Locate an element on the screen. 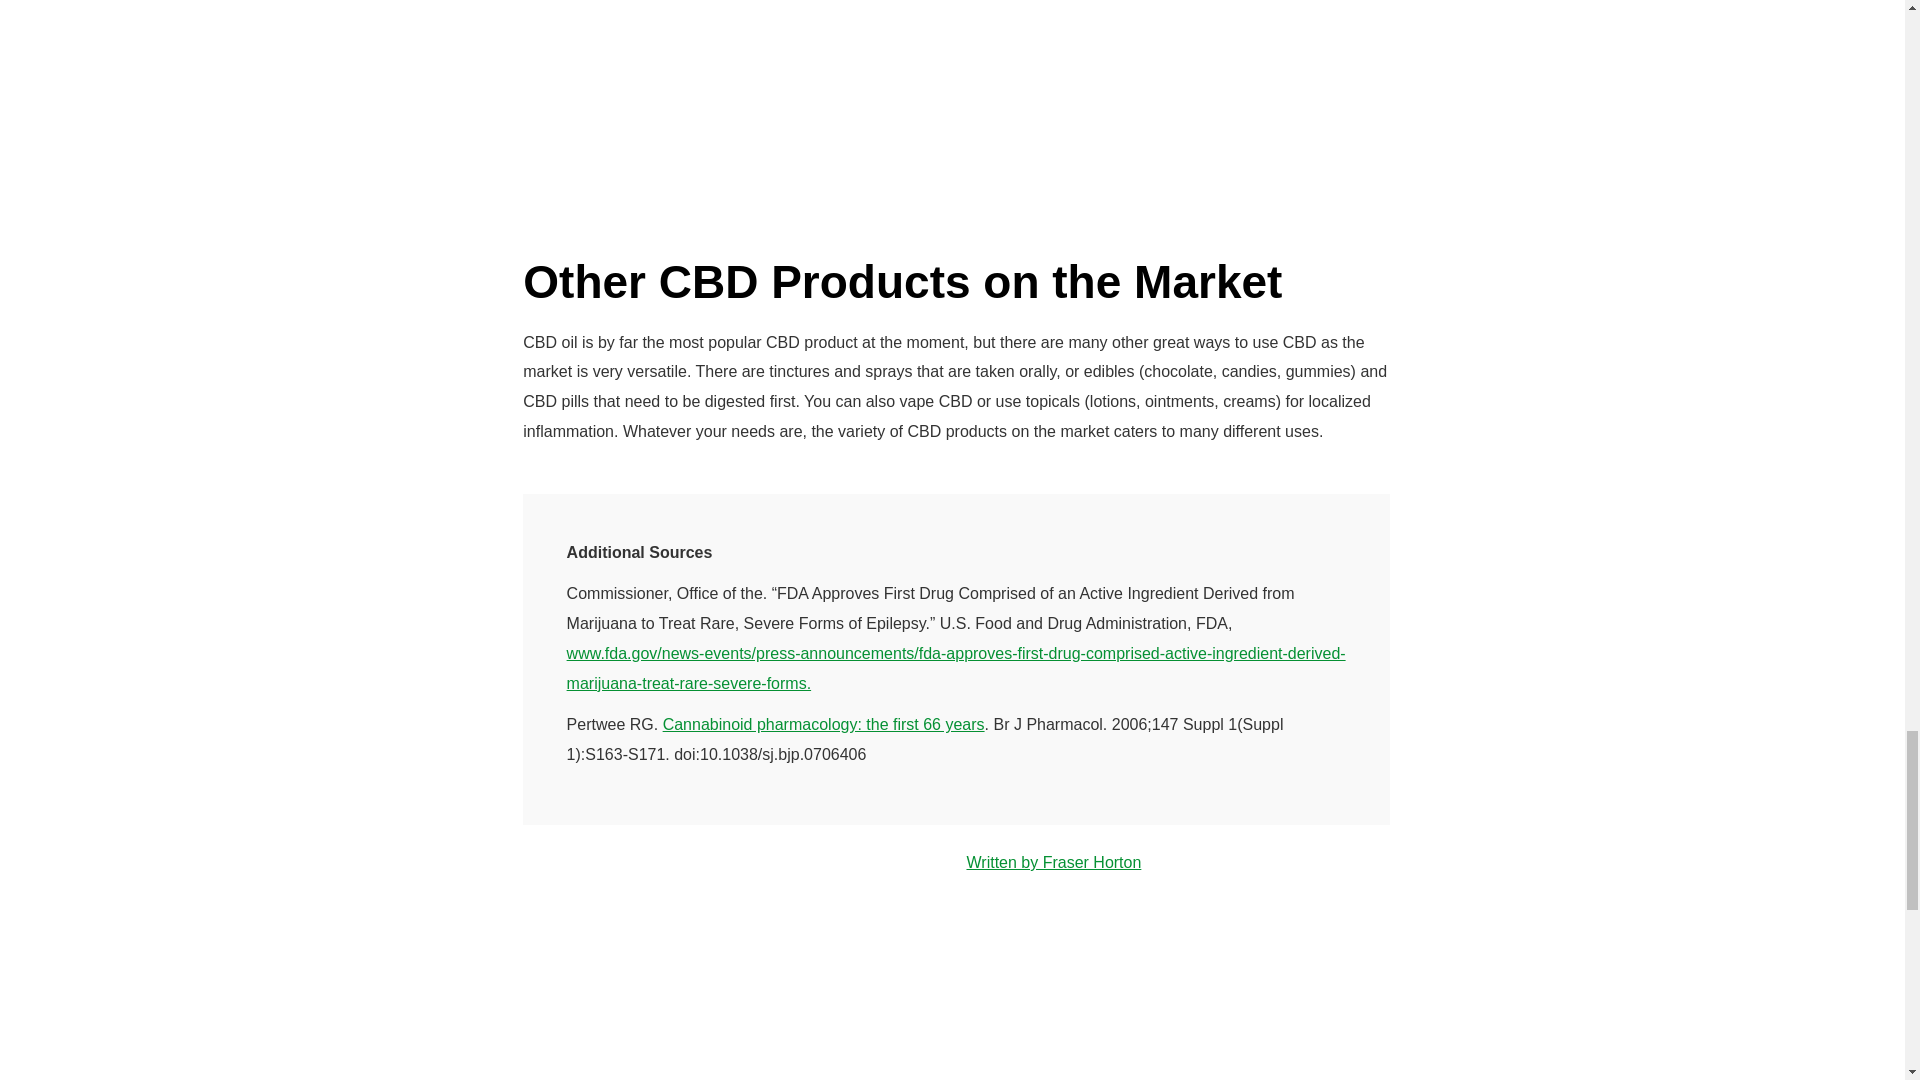 Image resolution: width=1920 pixels, height=1080 pixels. Cannabinoid pharmacology: the first 66 years is located at coordinates (823, 724).